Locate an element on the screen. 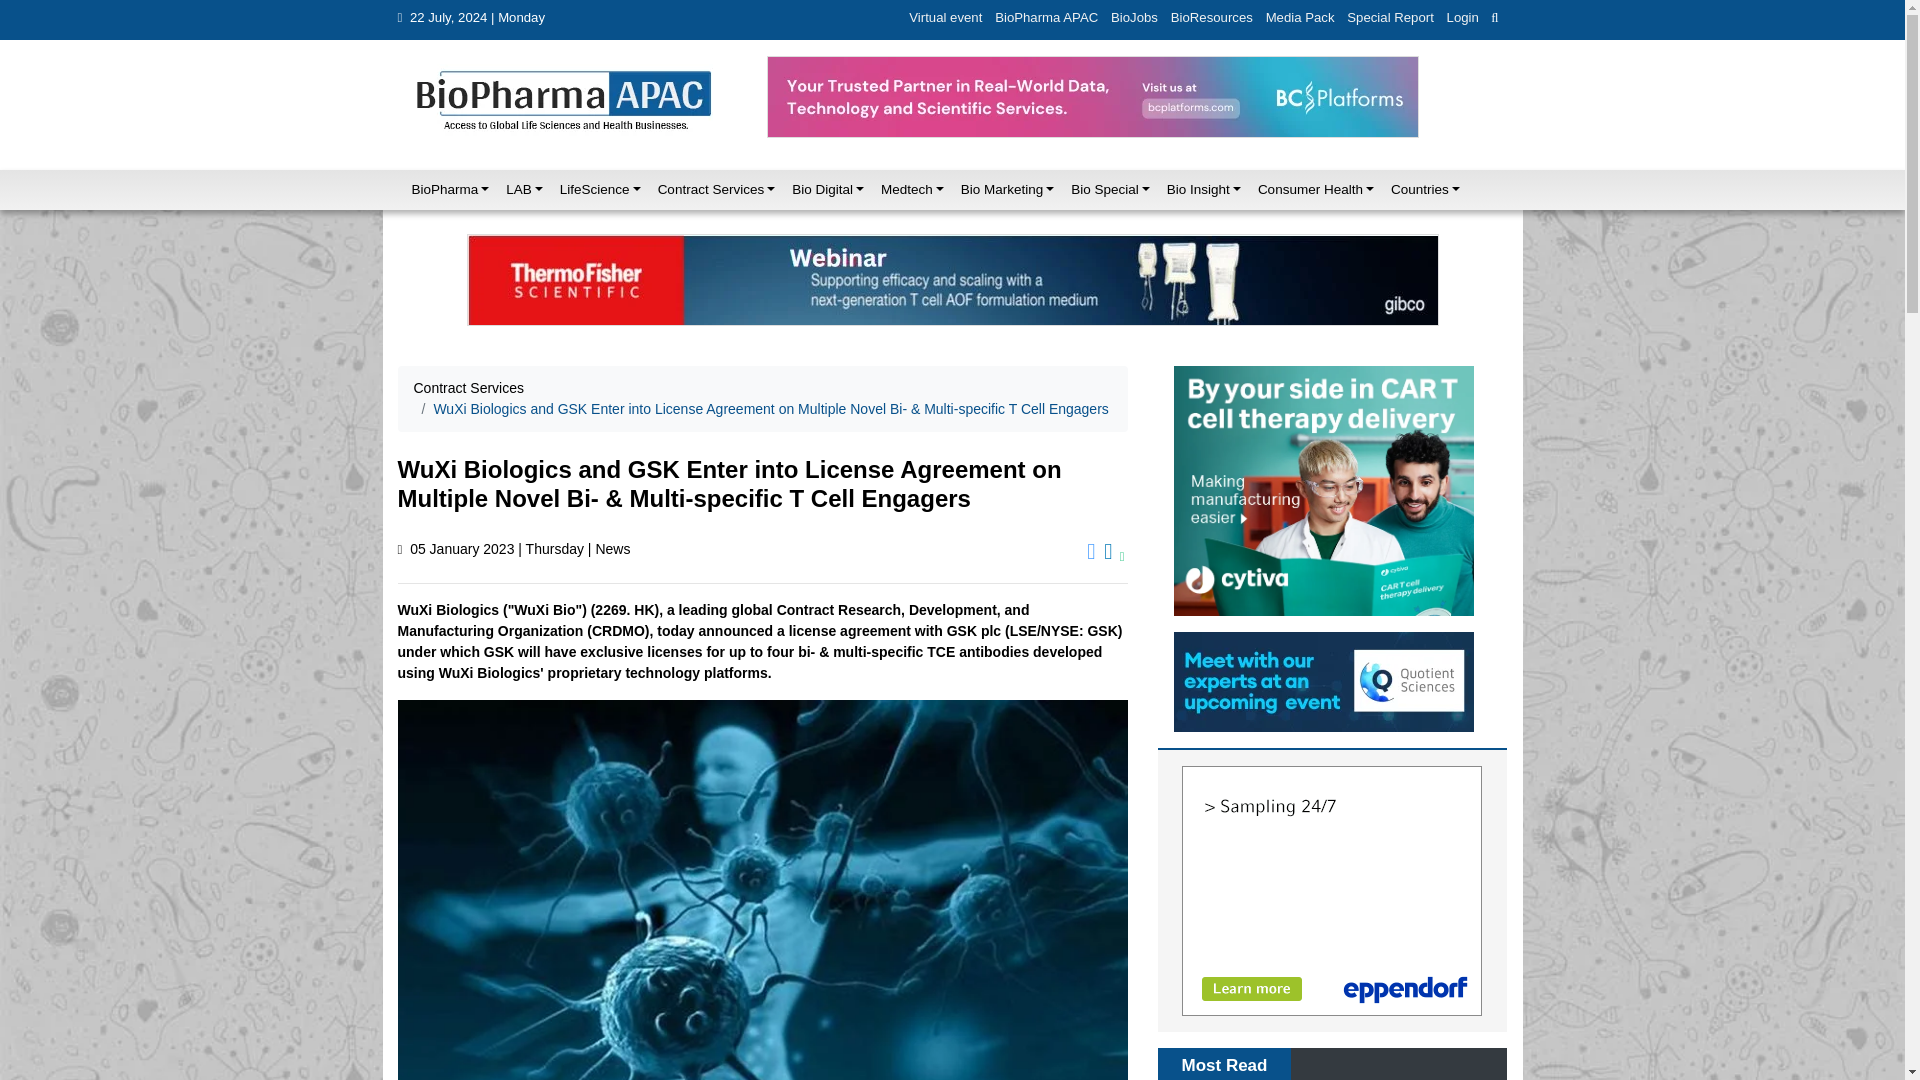 The image size is (1920, 1080). BioPharma is located at coordinates (445, 189).